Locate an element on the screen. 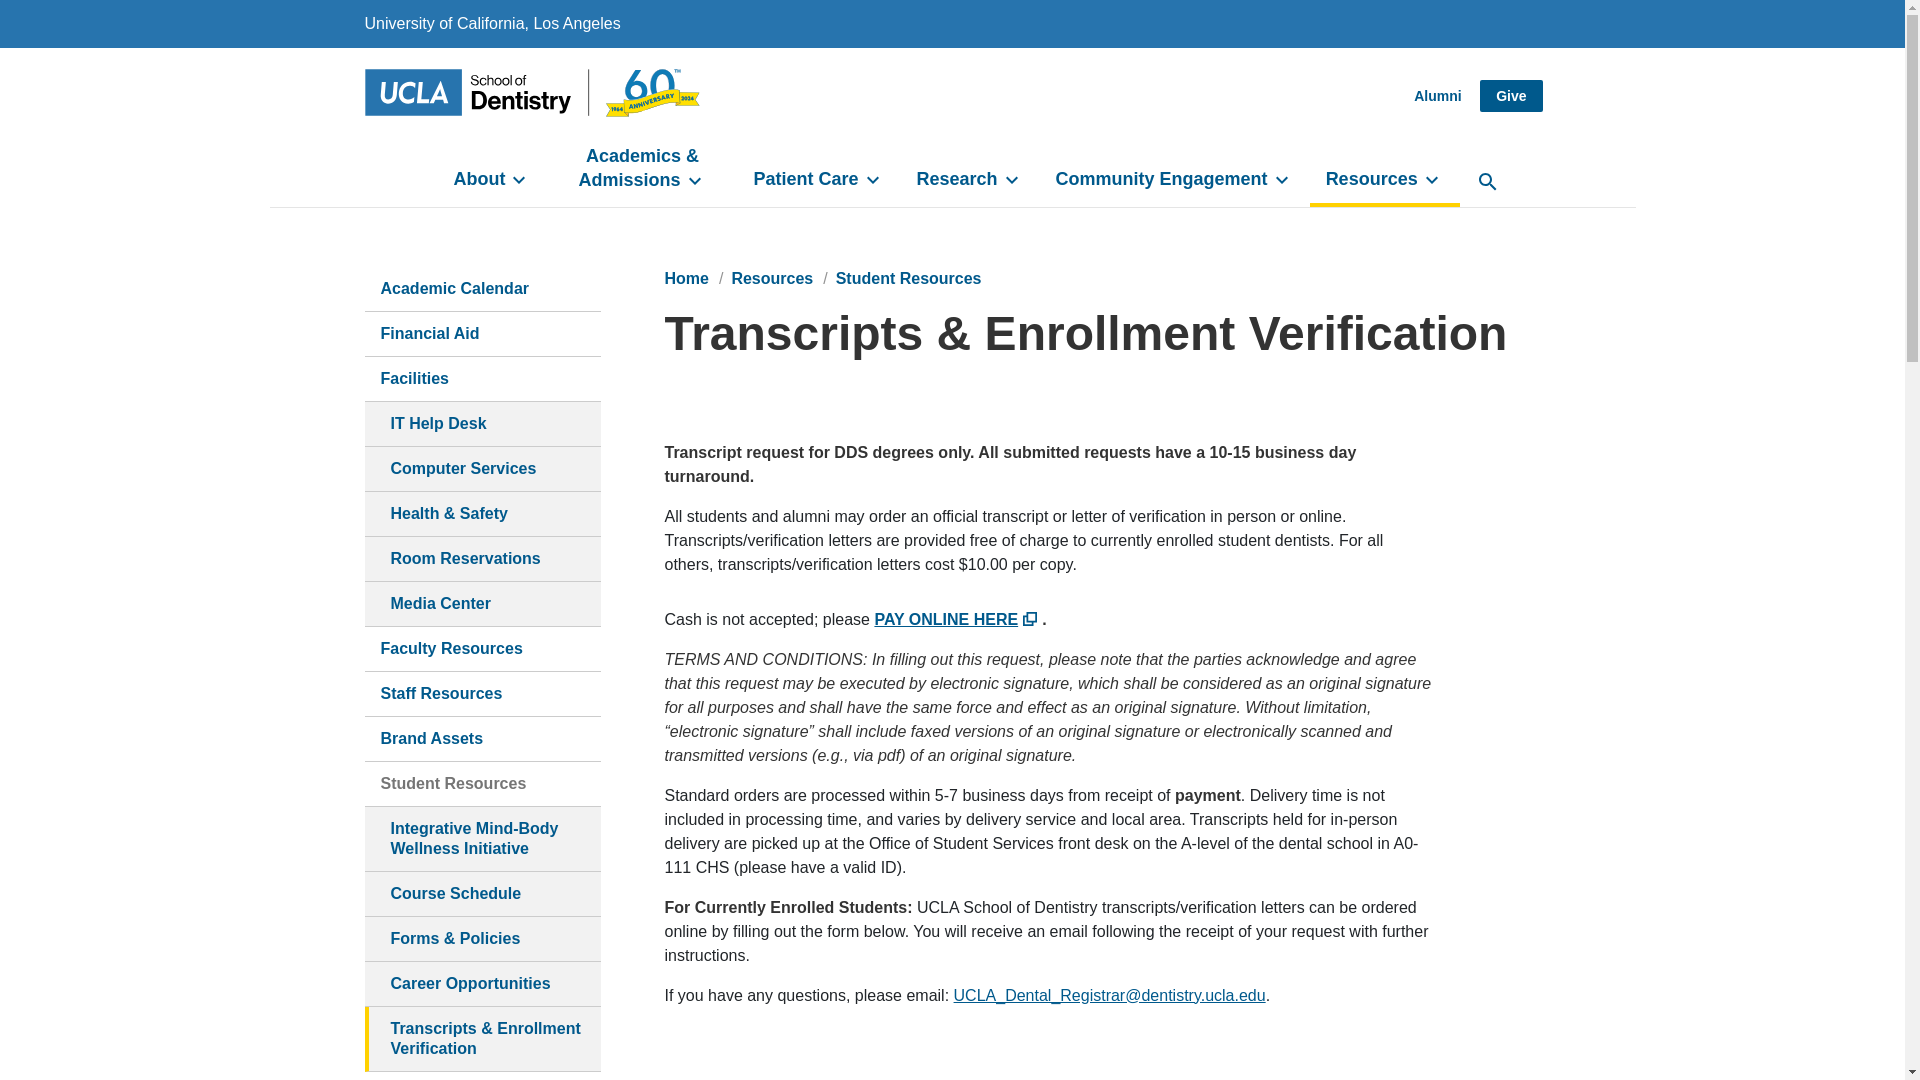  Community Engagement is located at coordinates (1175, 180).